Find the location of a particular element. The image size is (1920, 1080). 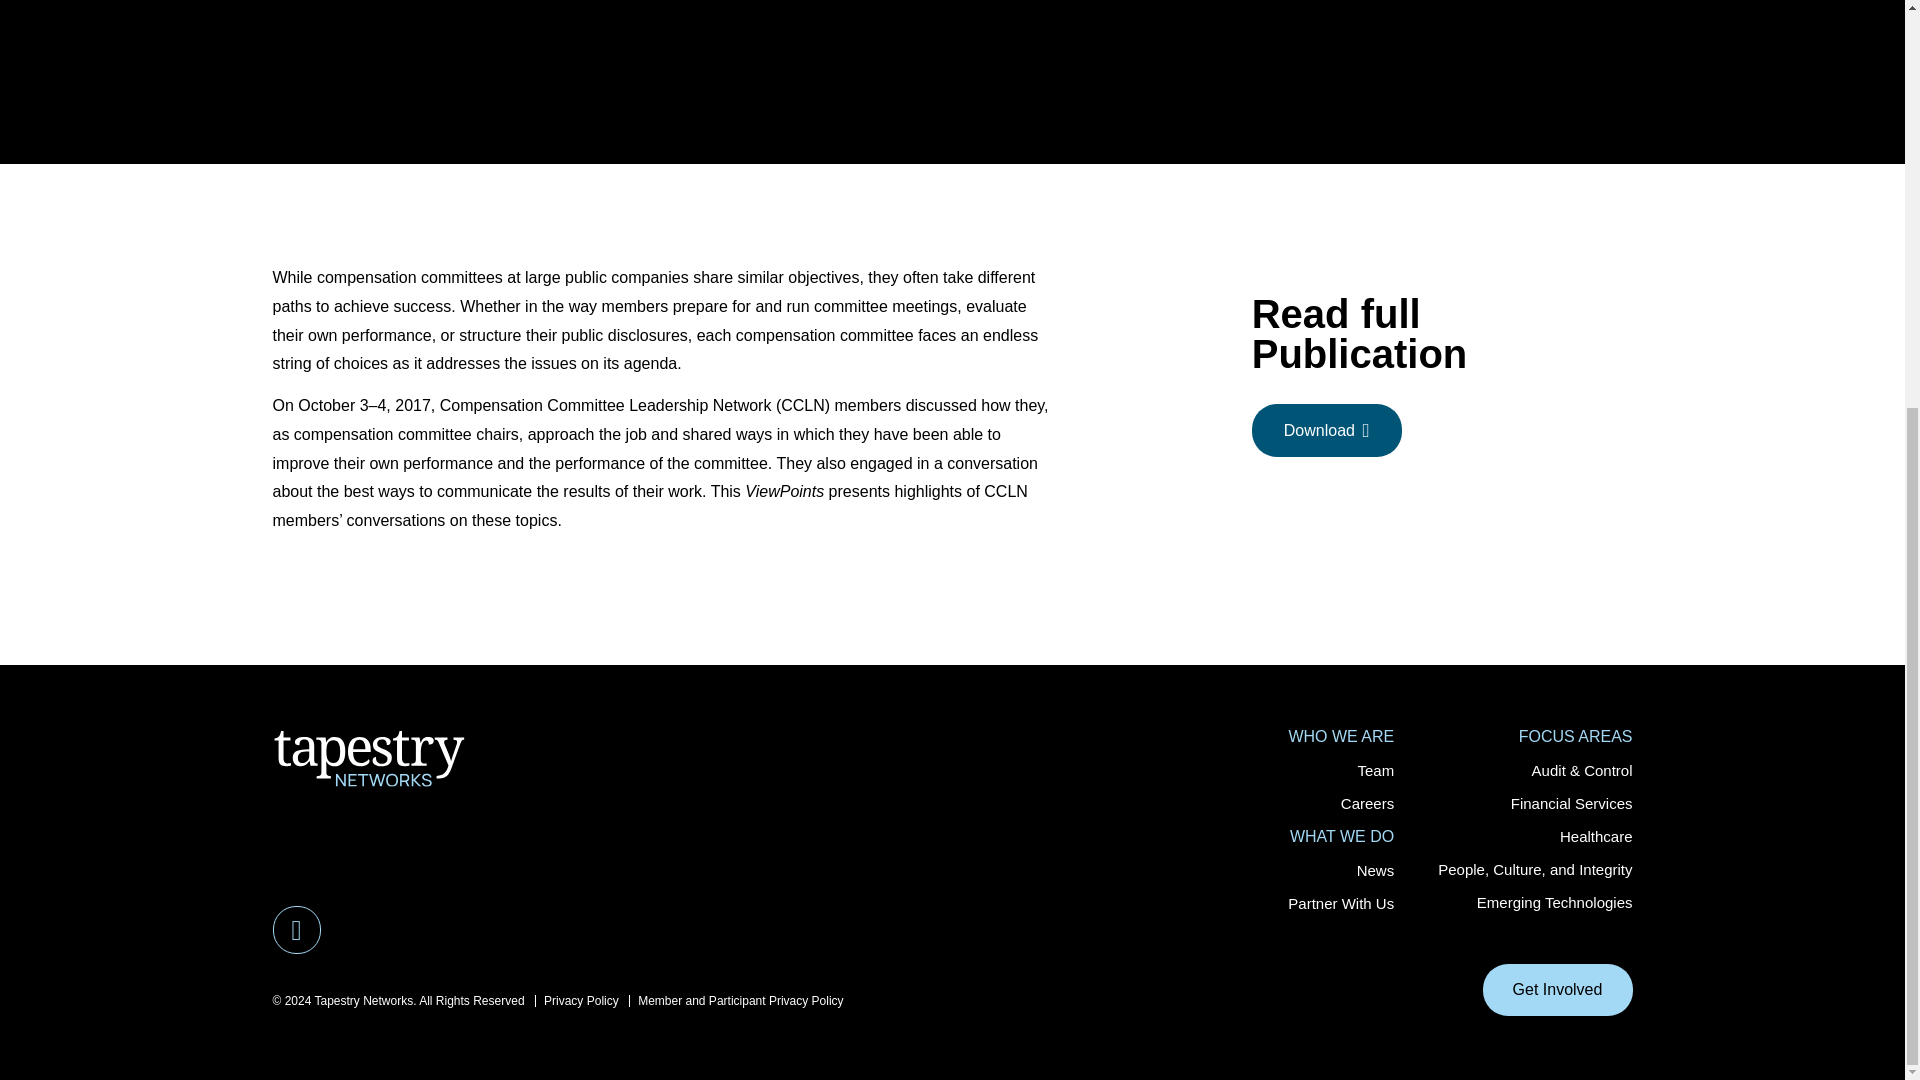

WHO WE ARE is located at coordinates (1340, 736).